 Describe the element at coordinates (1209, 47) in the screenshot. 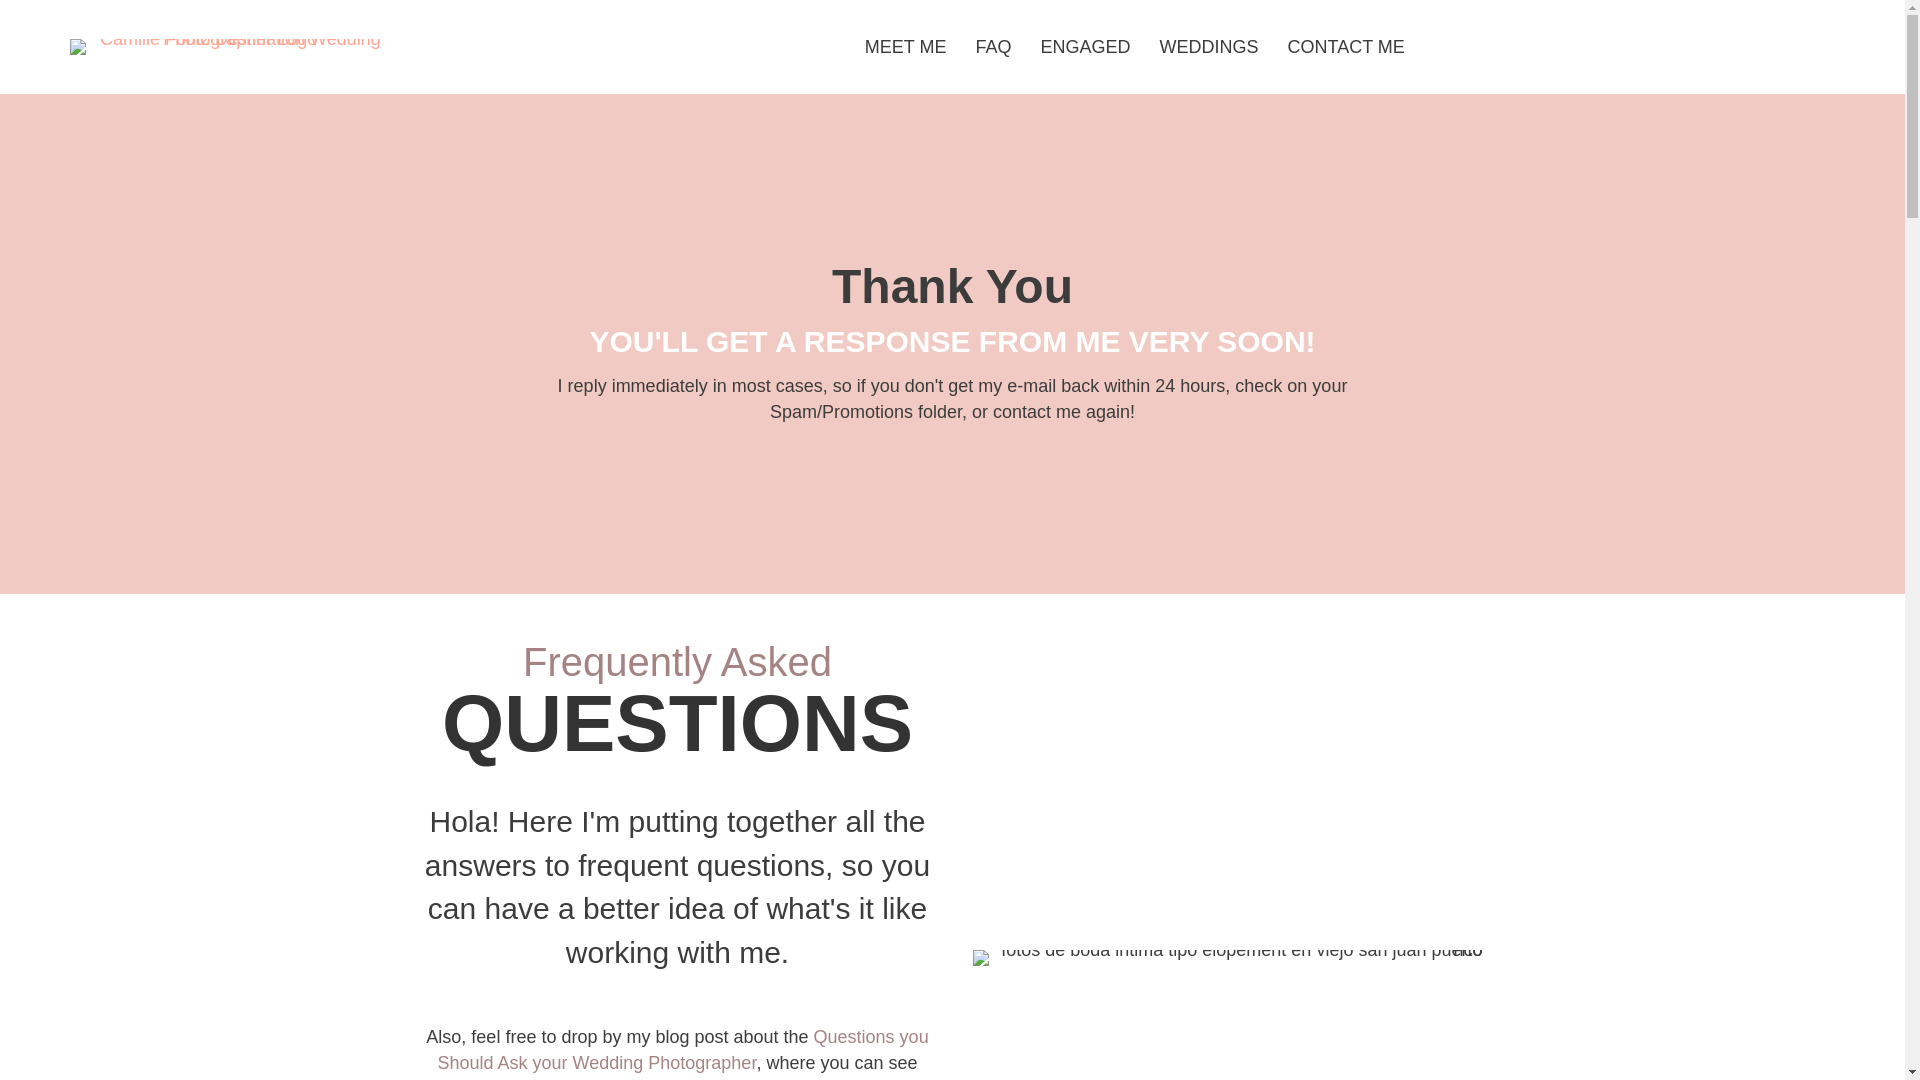

I see `WEDDINGS` at that location.